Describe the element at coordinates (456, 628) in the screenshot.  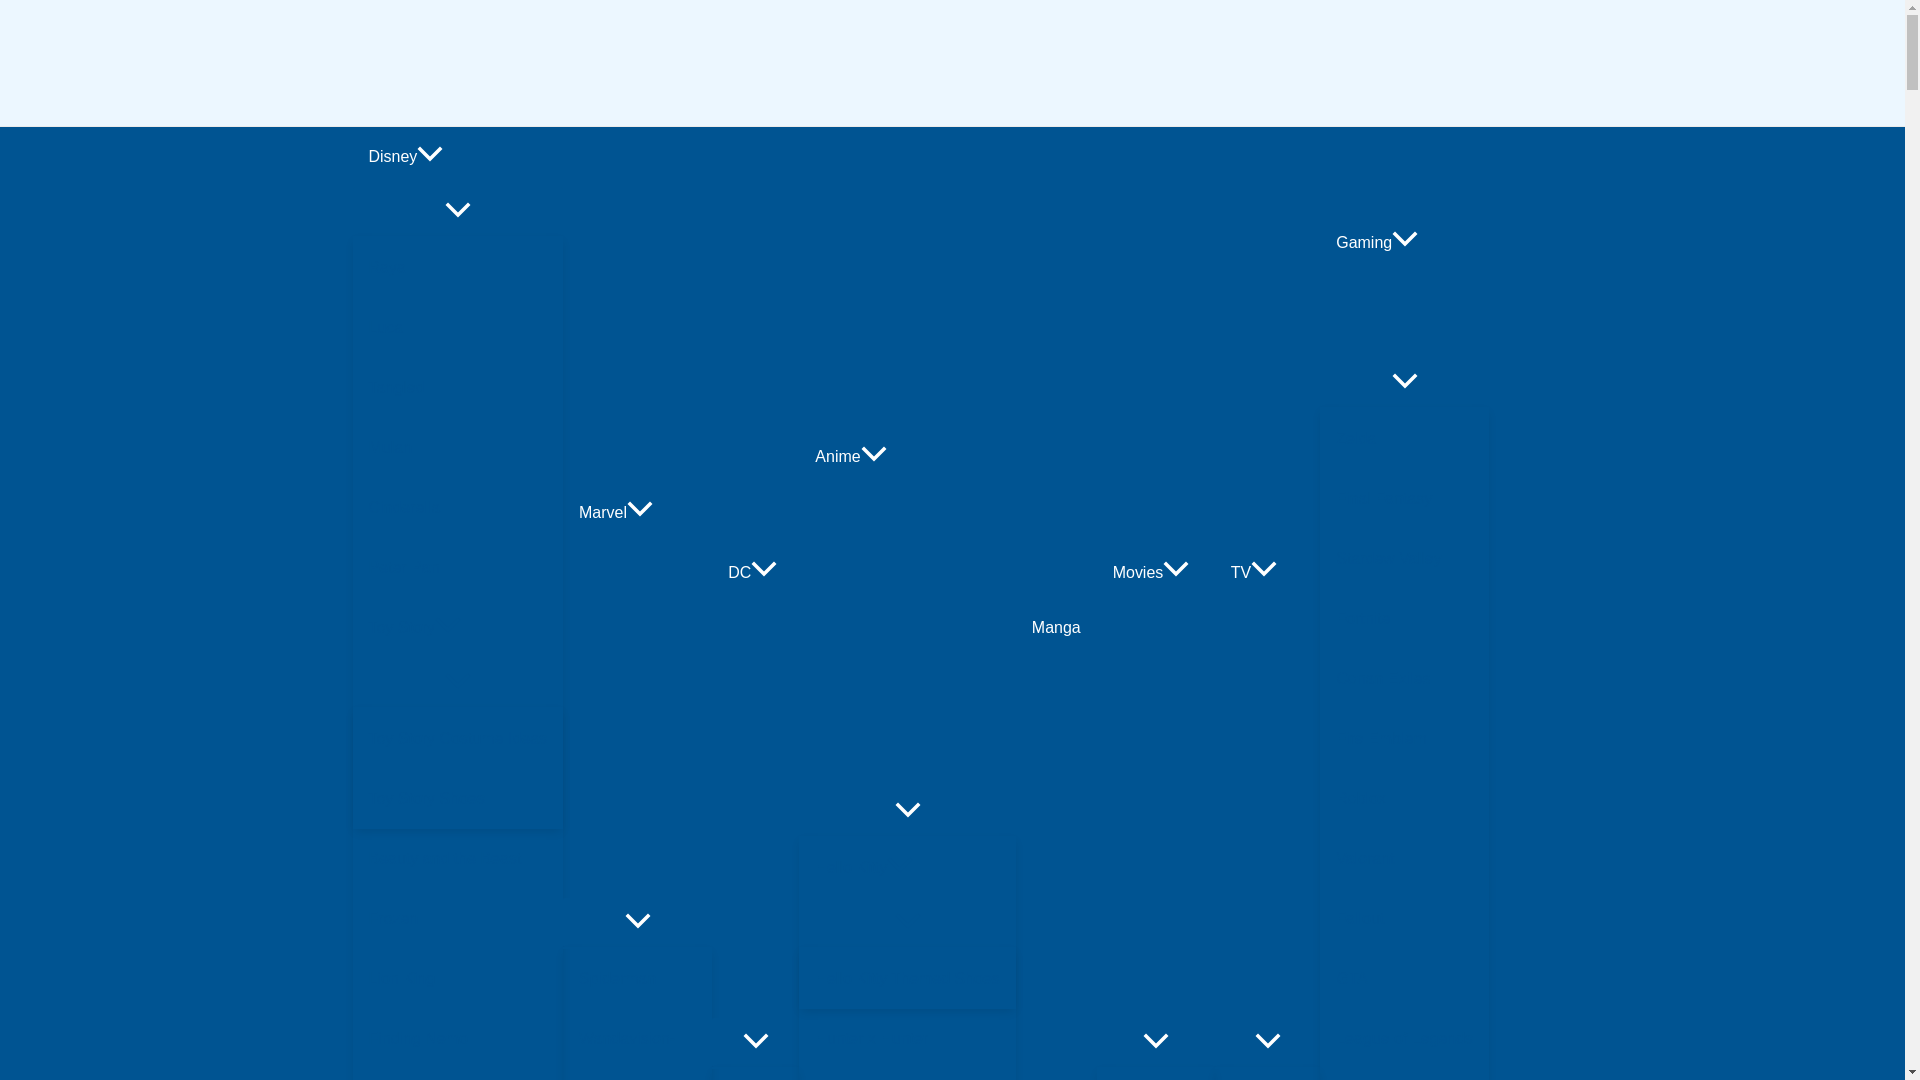
I see `Toy Story` at that location.